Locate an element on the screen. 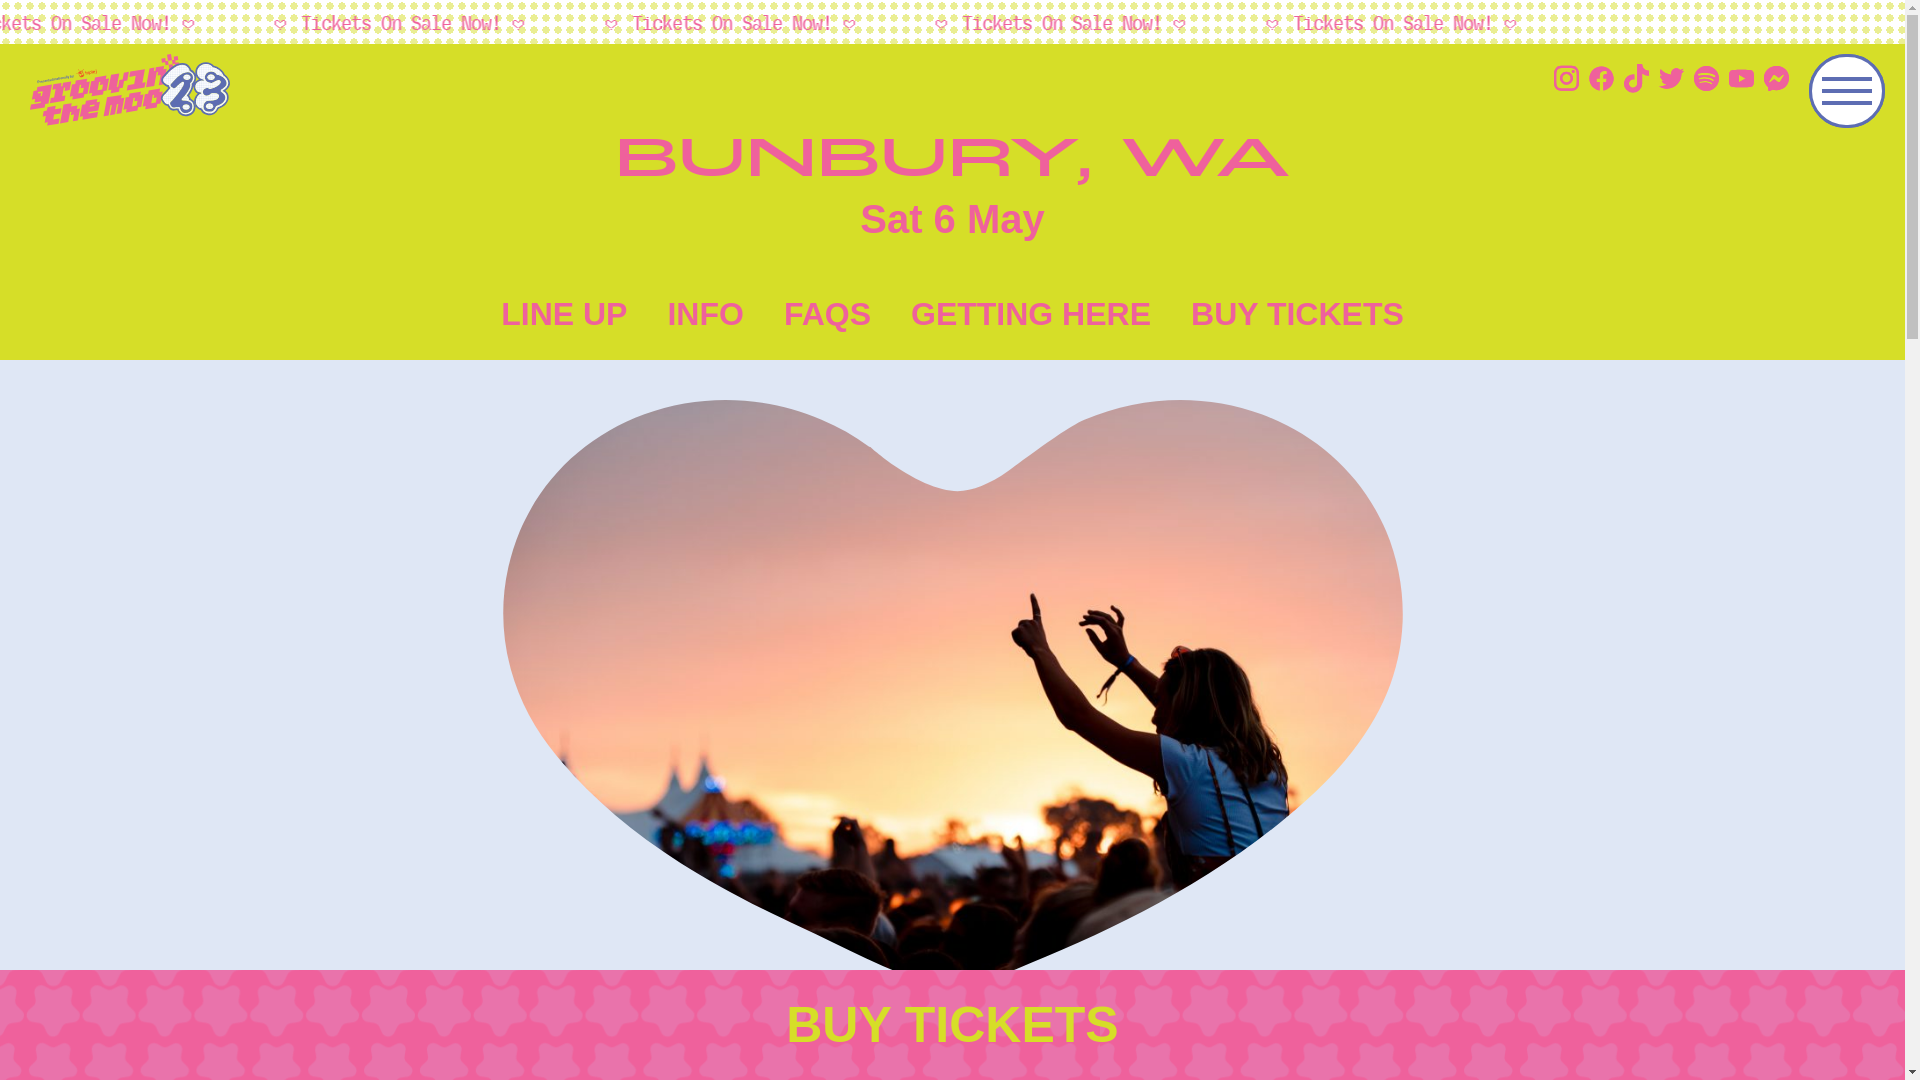  Tik Tok is located at coordinates (1636, 82).